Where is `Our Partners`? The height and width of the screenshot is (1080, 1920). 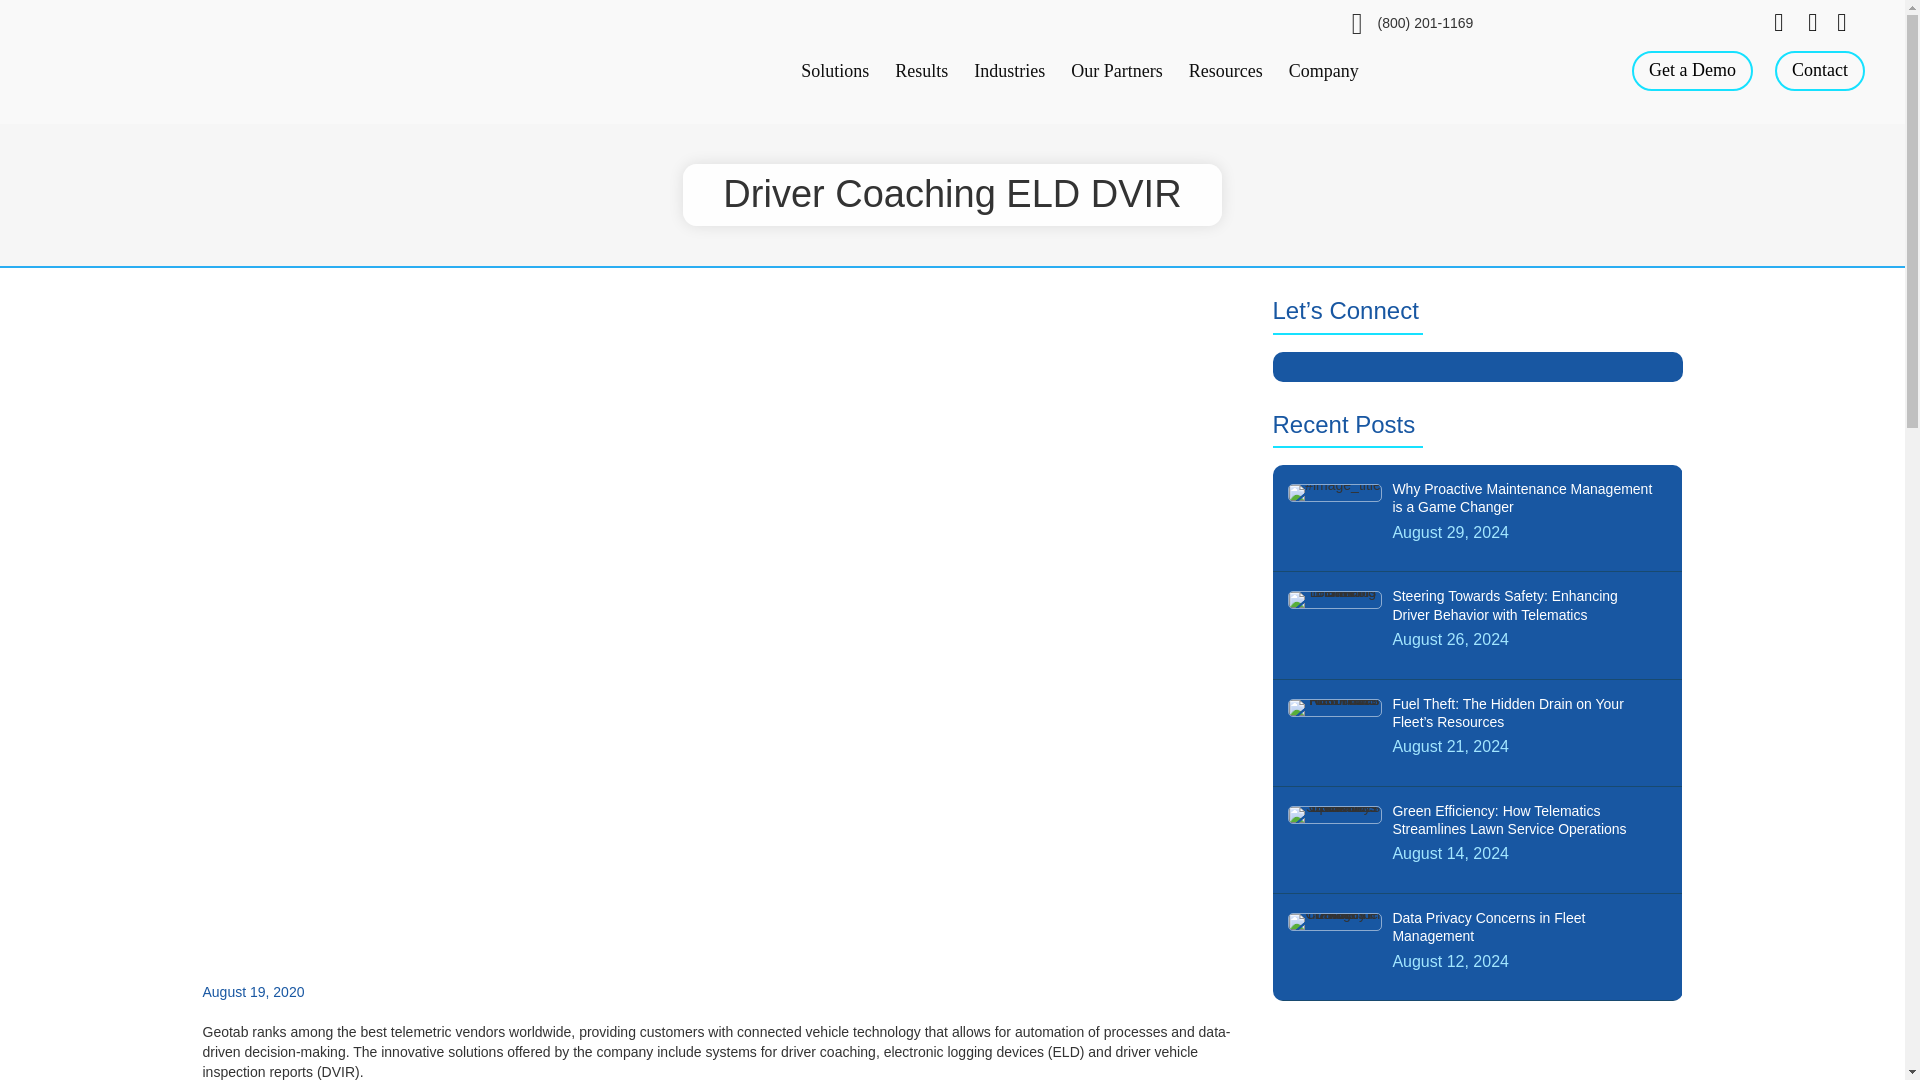
Our Partners is located at coordinates (1114, 70).